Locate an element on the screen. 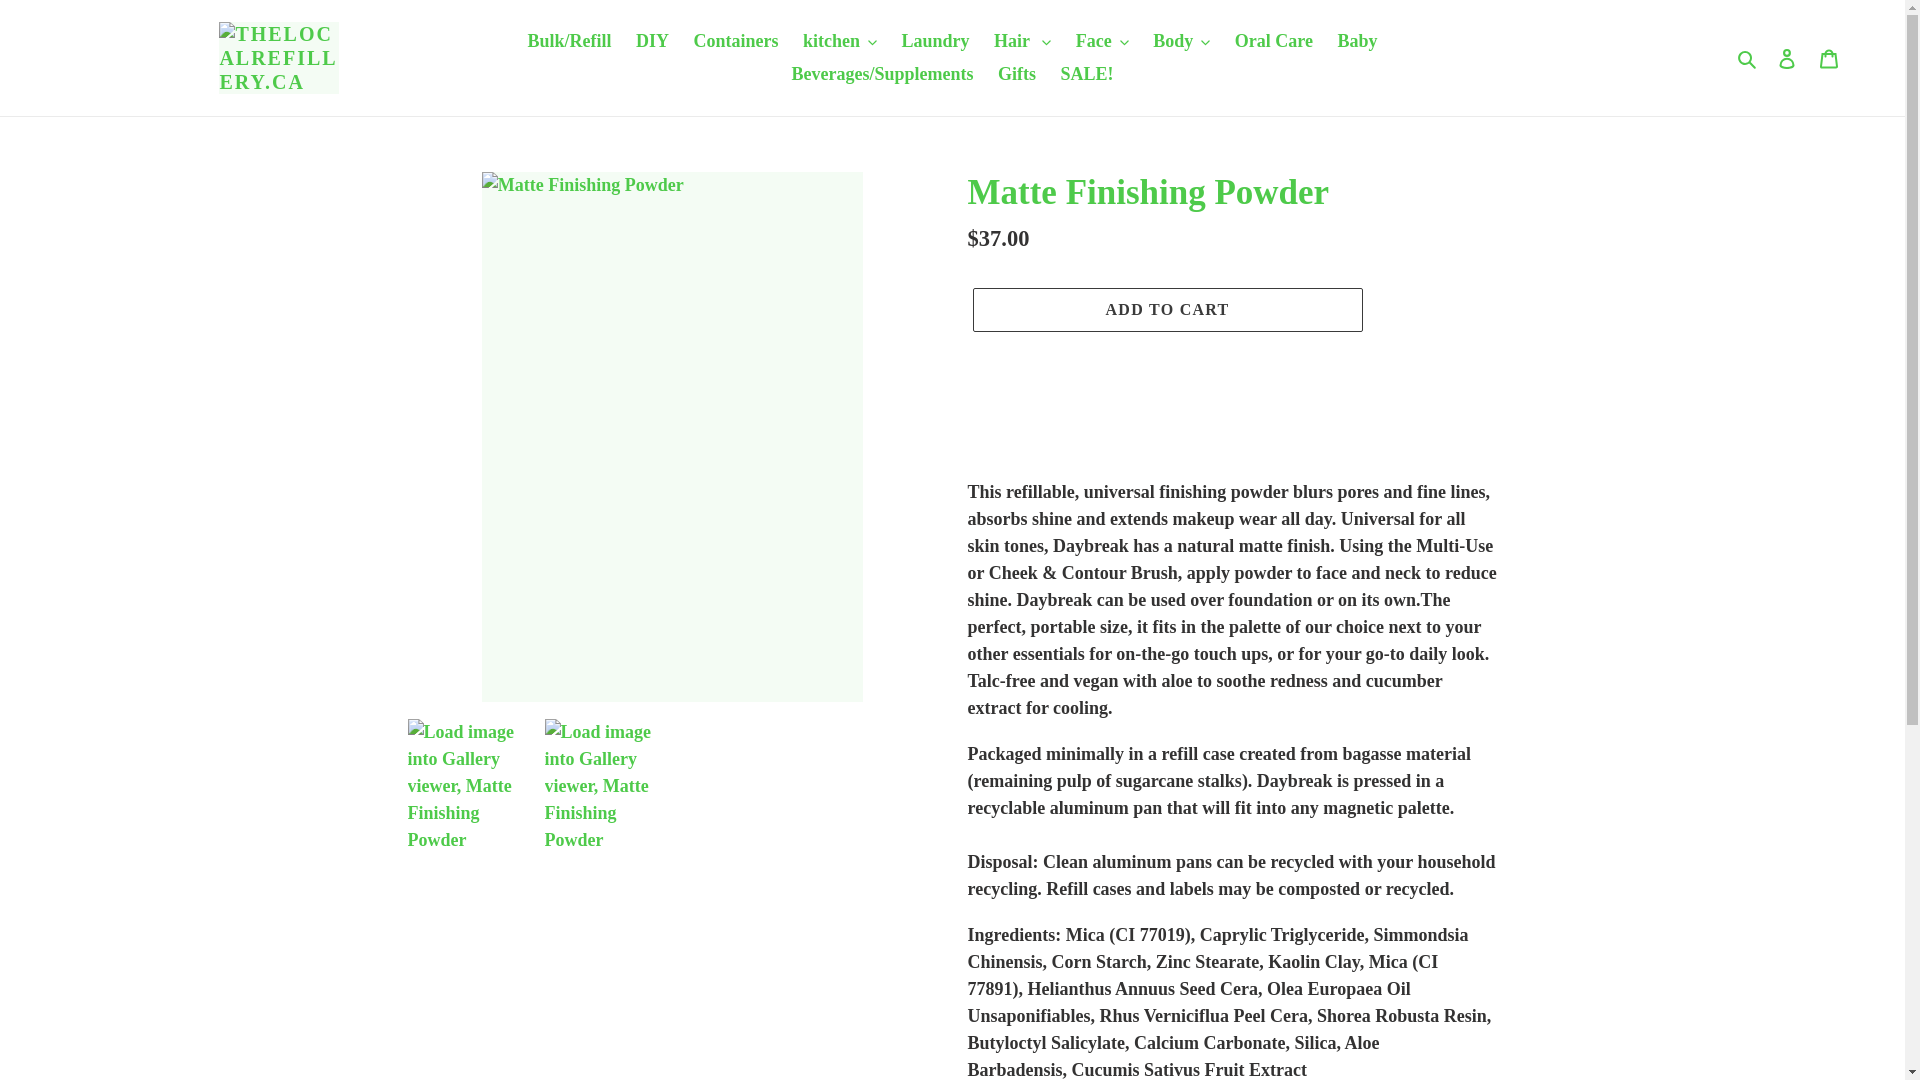 Image resolution: width=1920 pixels, height=1080 pixels. Containers is located at coordinates (736, 41).